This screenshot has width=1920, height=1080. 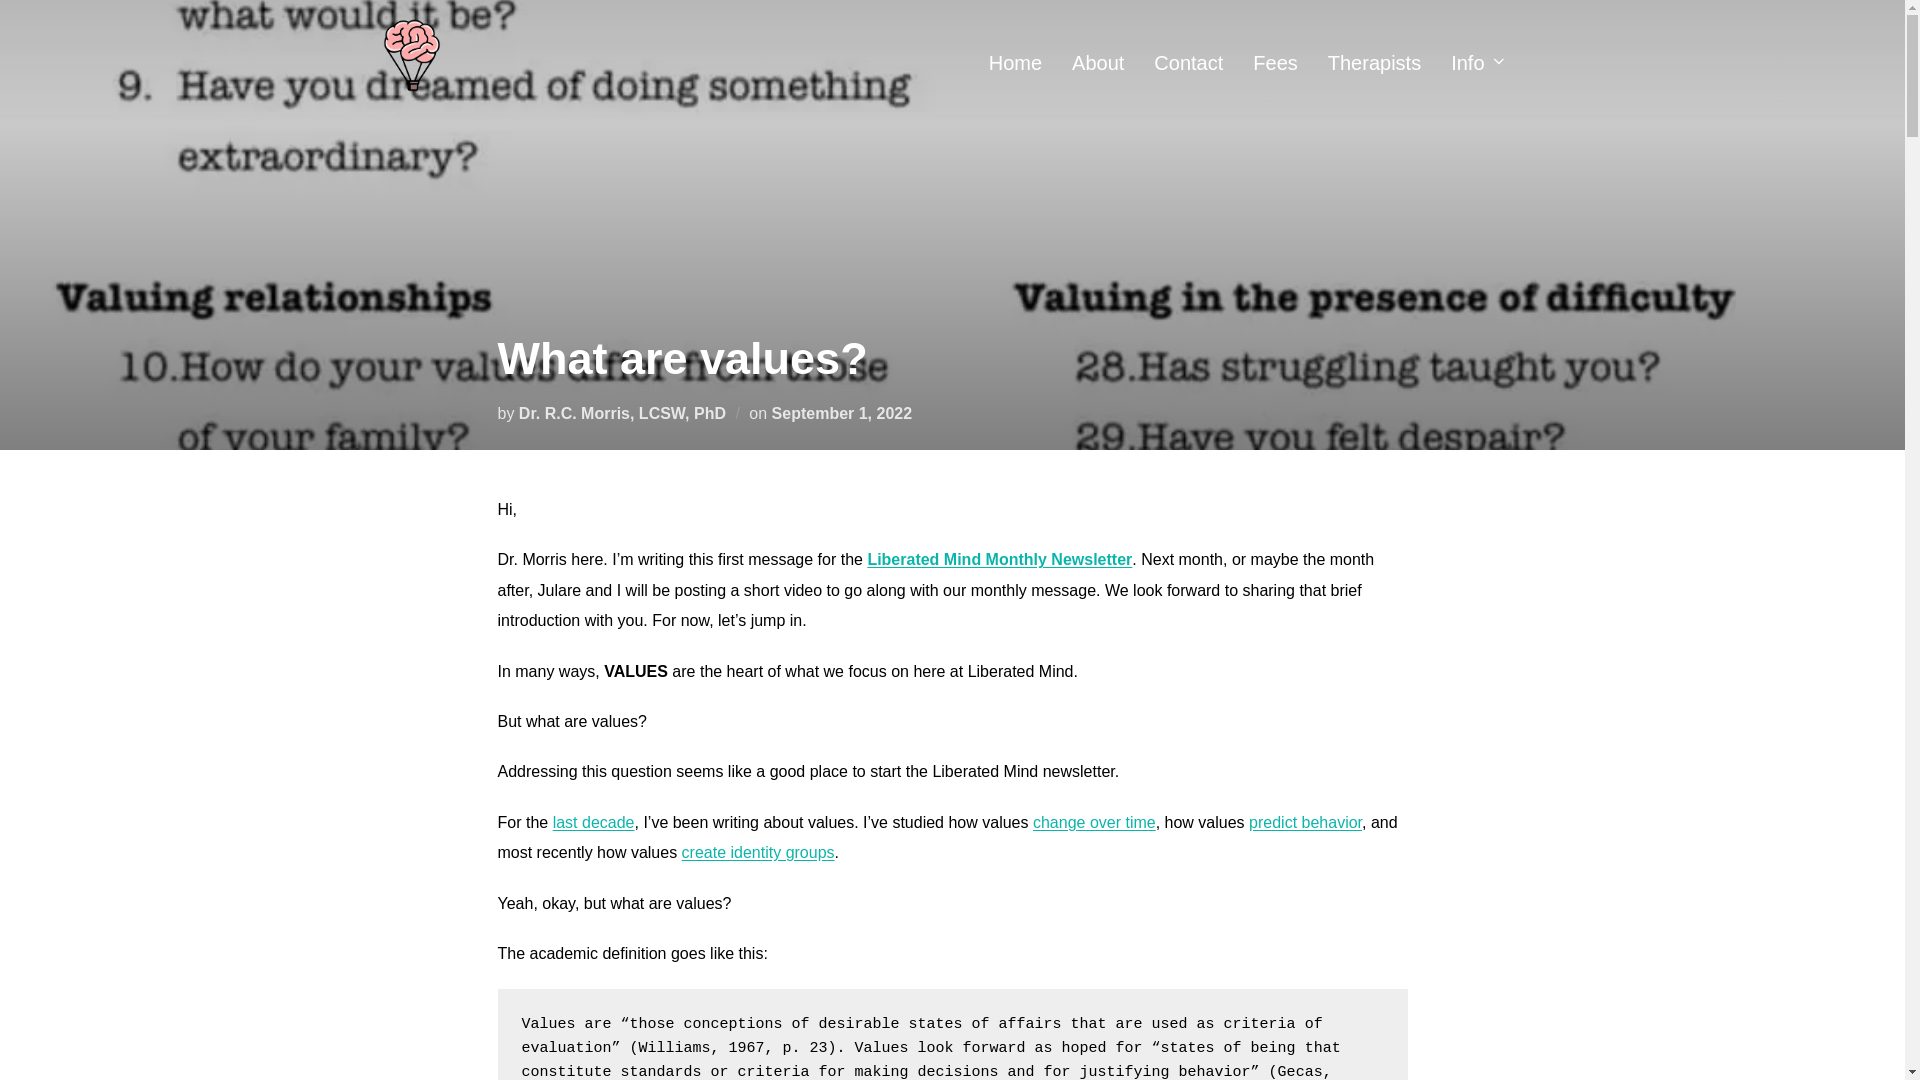 I want to click on Info, so click(x=1479, y=62).